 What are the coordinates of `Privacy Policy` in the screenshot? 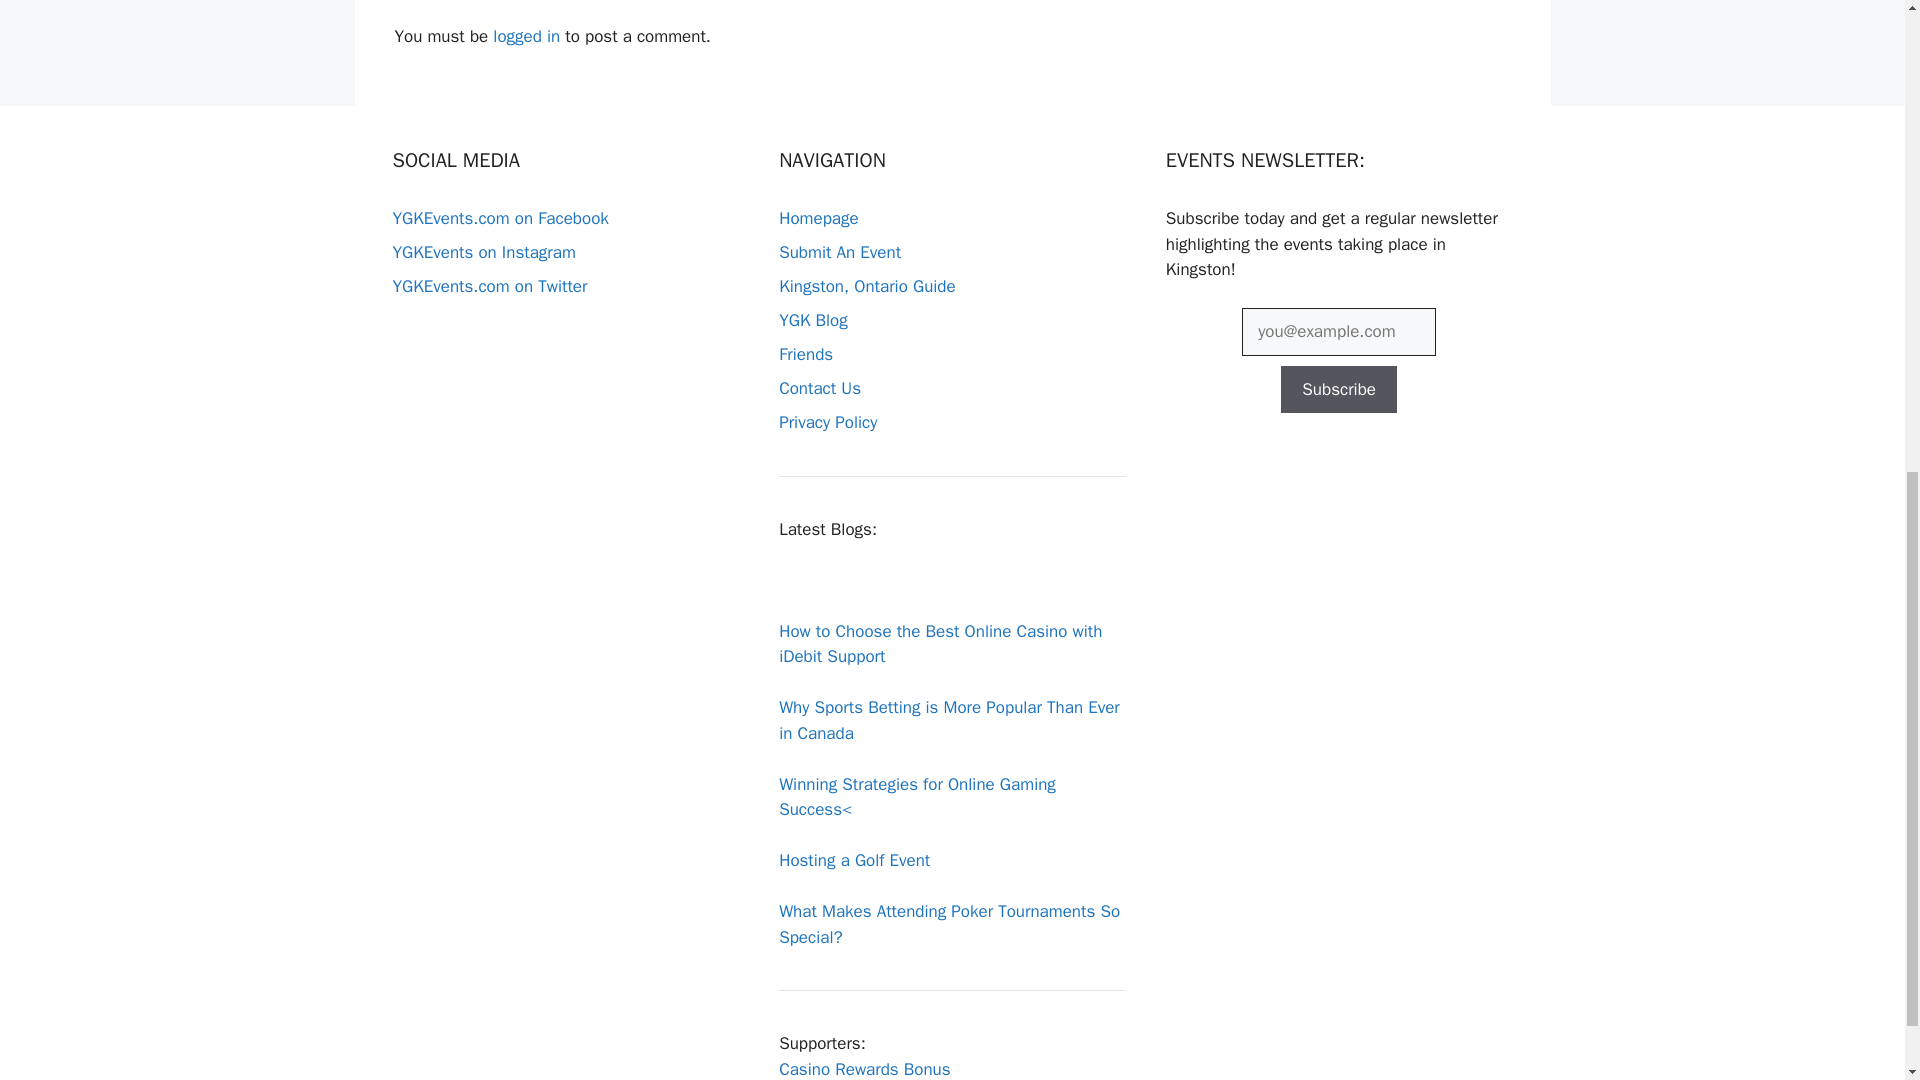 It's located at (828, 422).